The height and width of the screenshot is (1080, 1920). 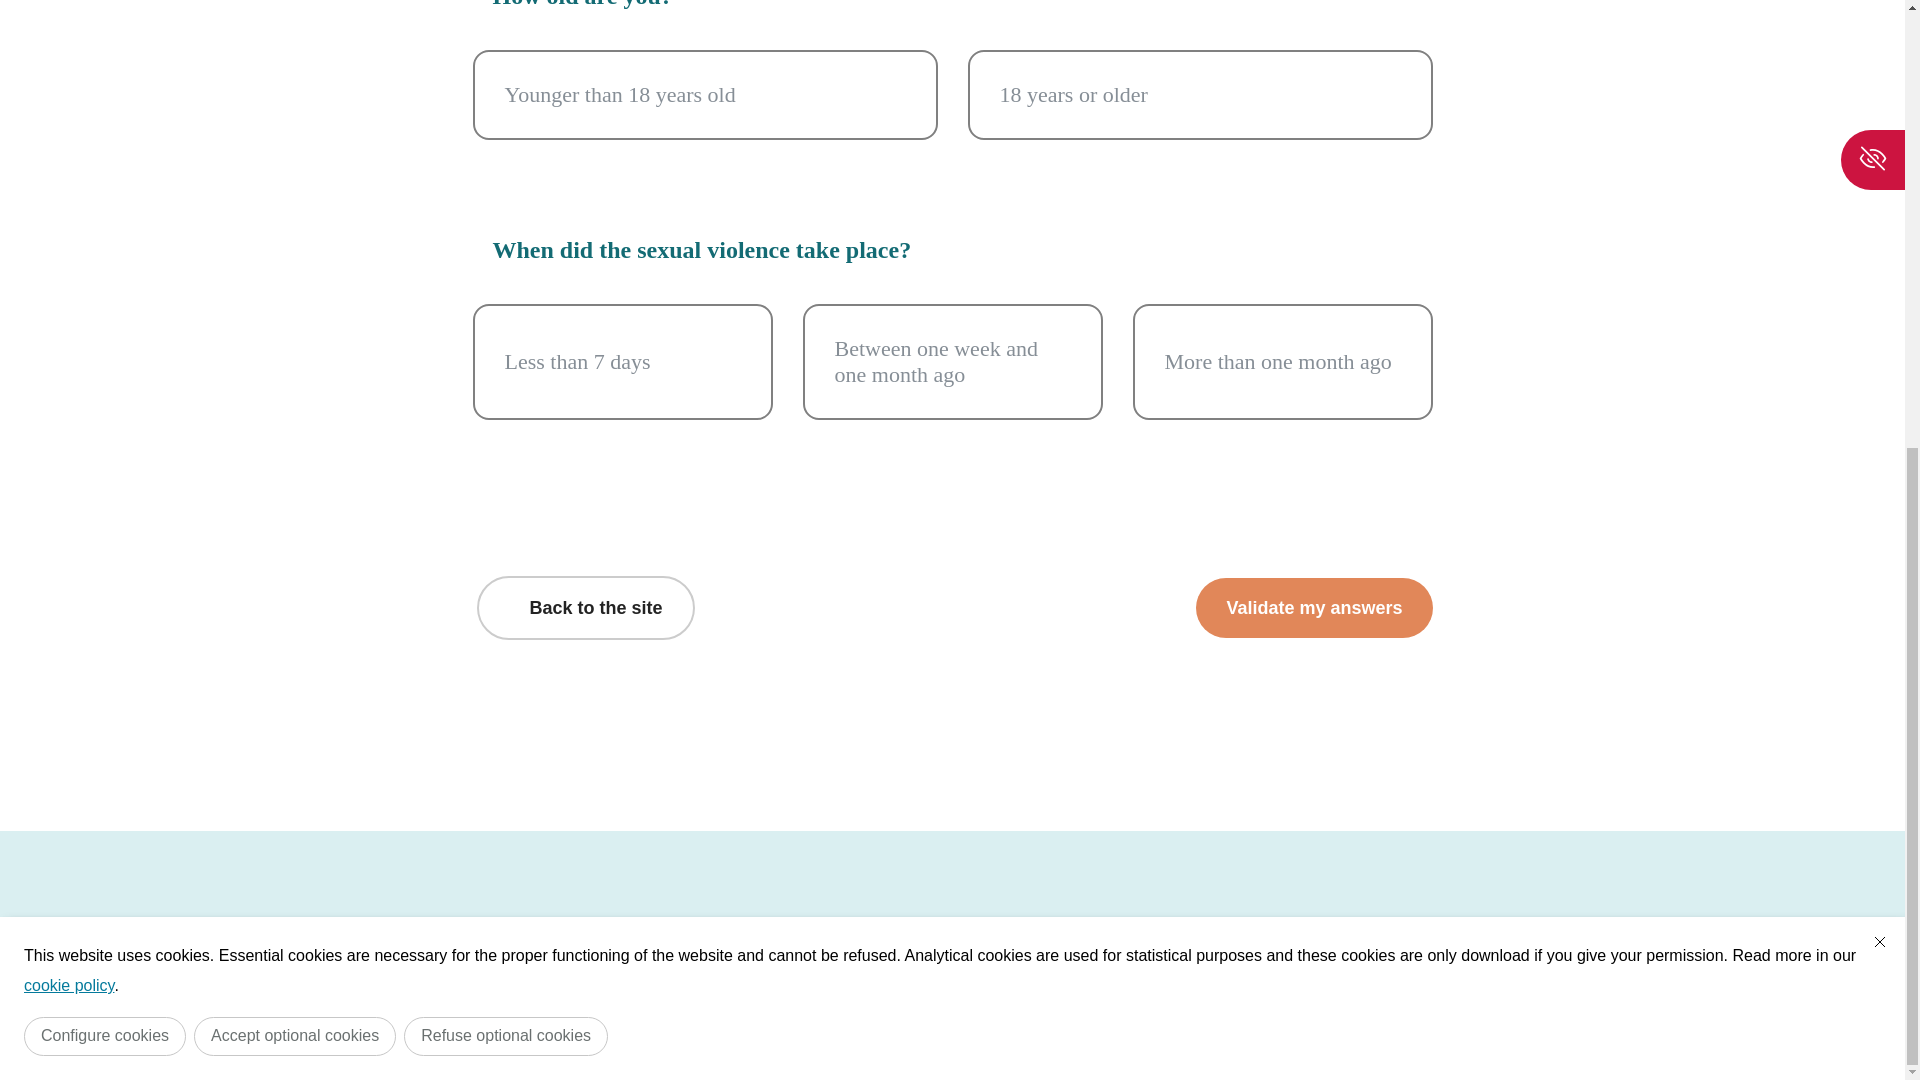 I want to click on Accept optional cookies, so click(x=294, y=278).